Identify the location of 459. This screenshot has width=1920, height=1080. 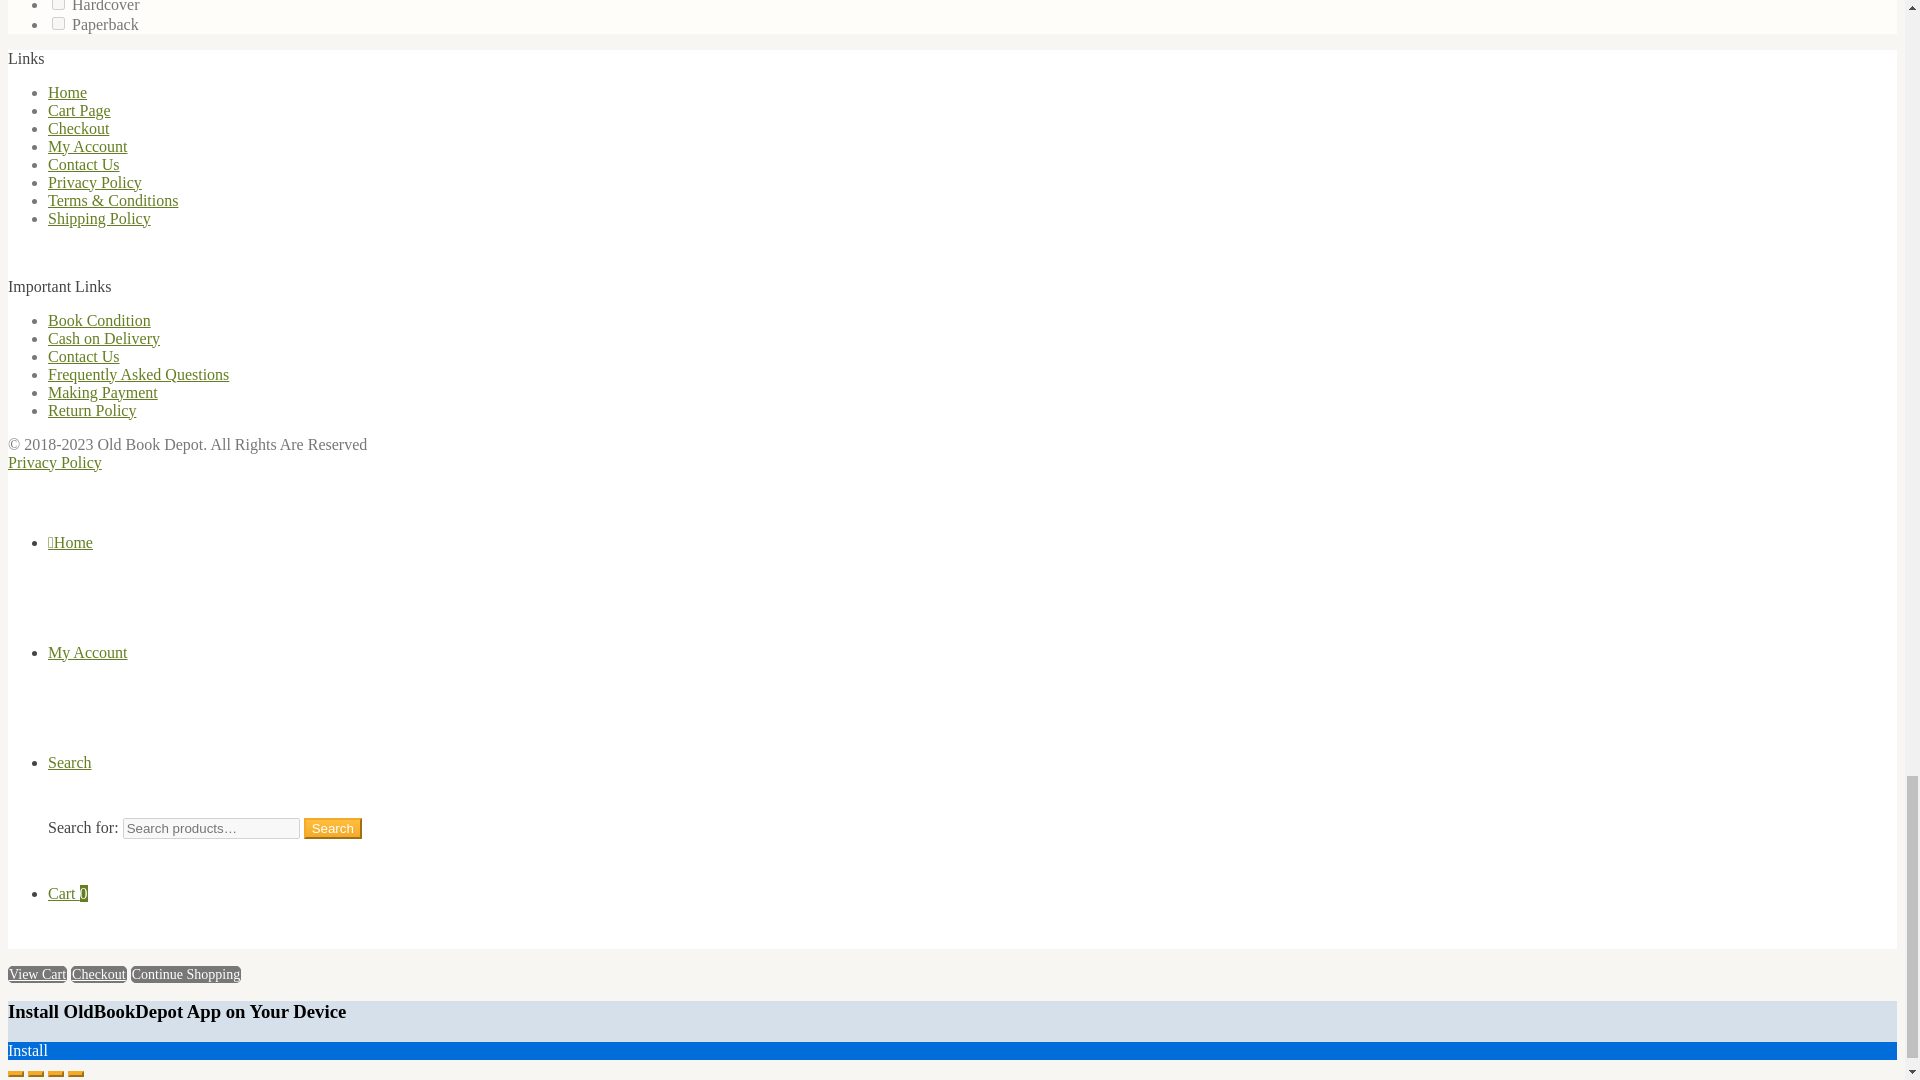
(58, 4).